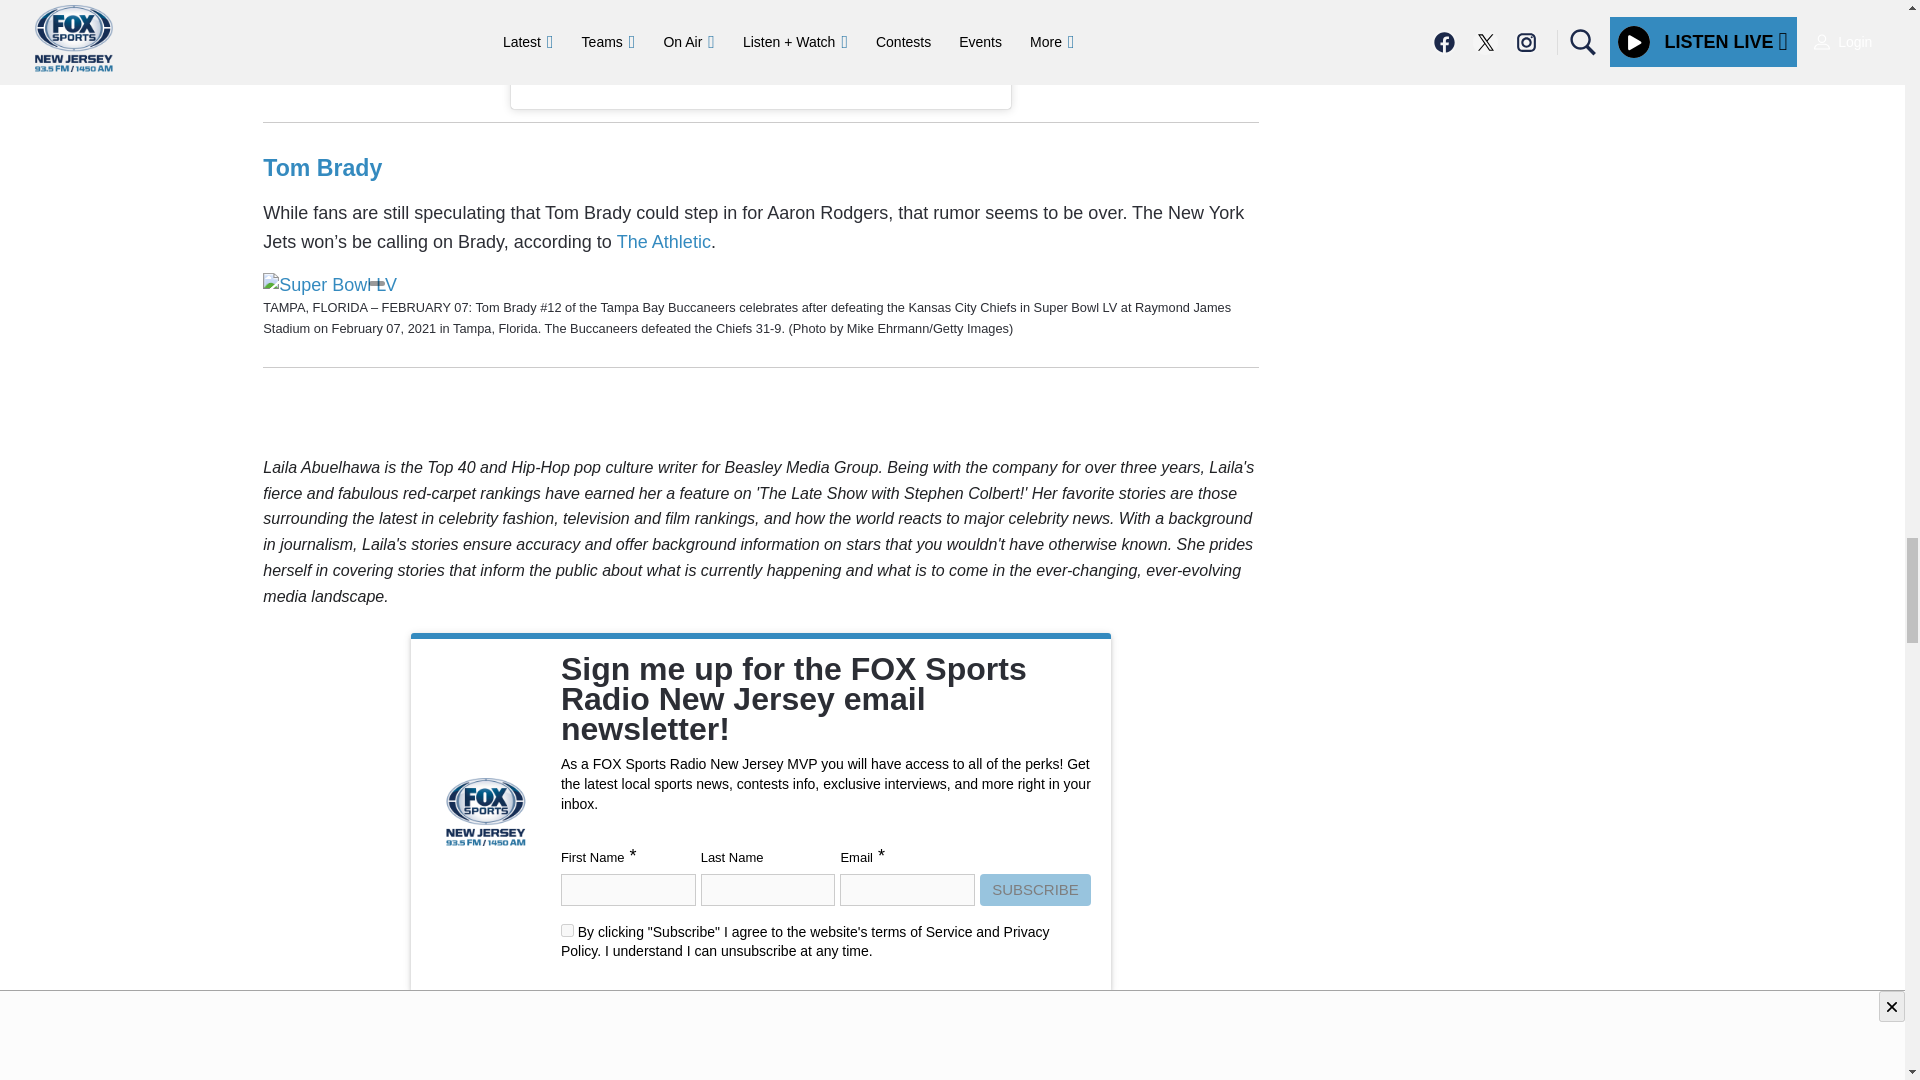 This screenshot has height=1080, width=1920. I want to click on Laila Abuelhawa, so click(386, 1034).